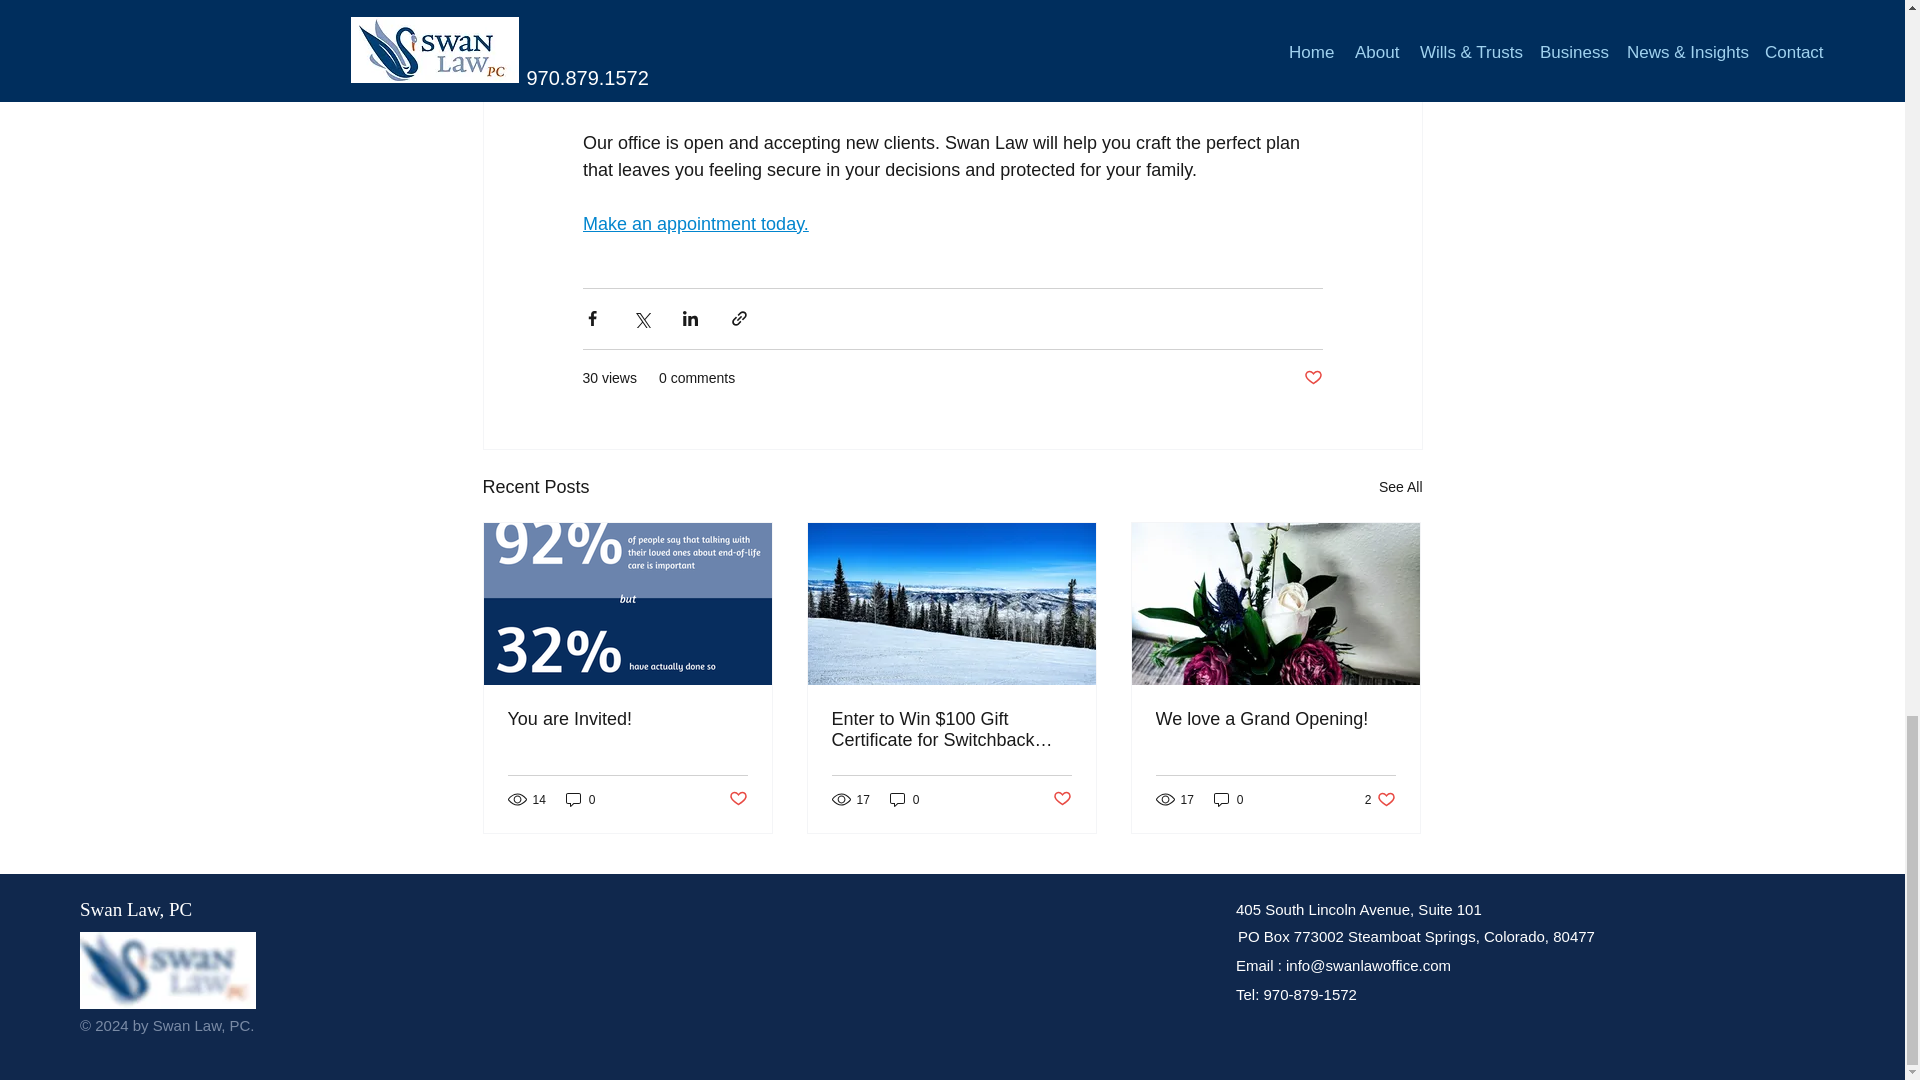  What do you see at coordinates (580, 798) in the screenshot?
I see `0` at bounding box center [580, 798].